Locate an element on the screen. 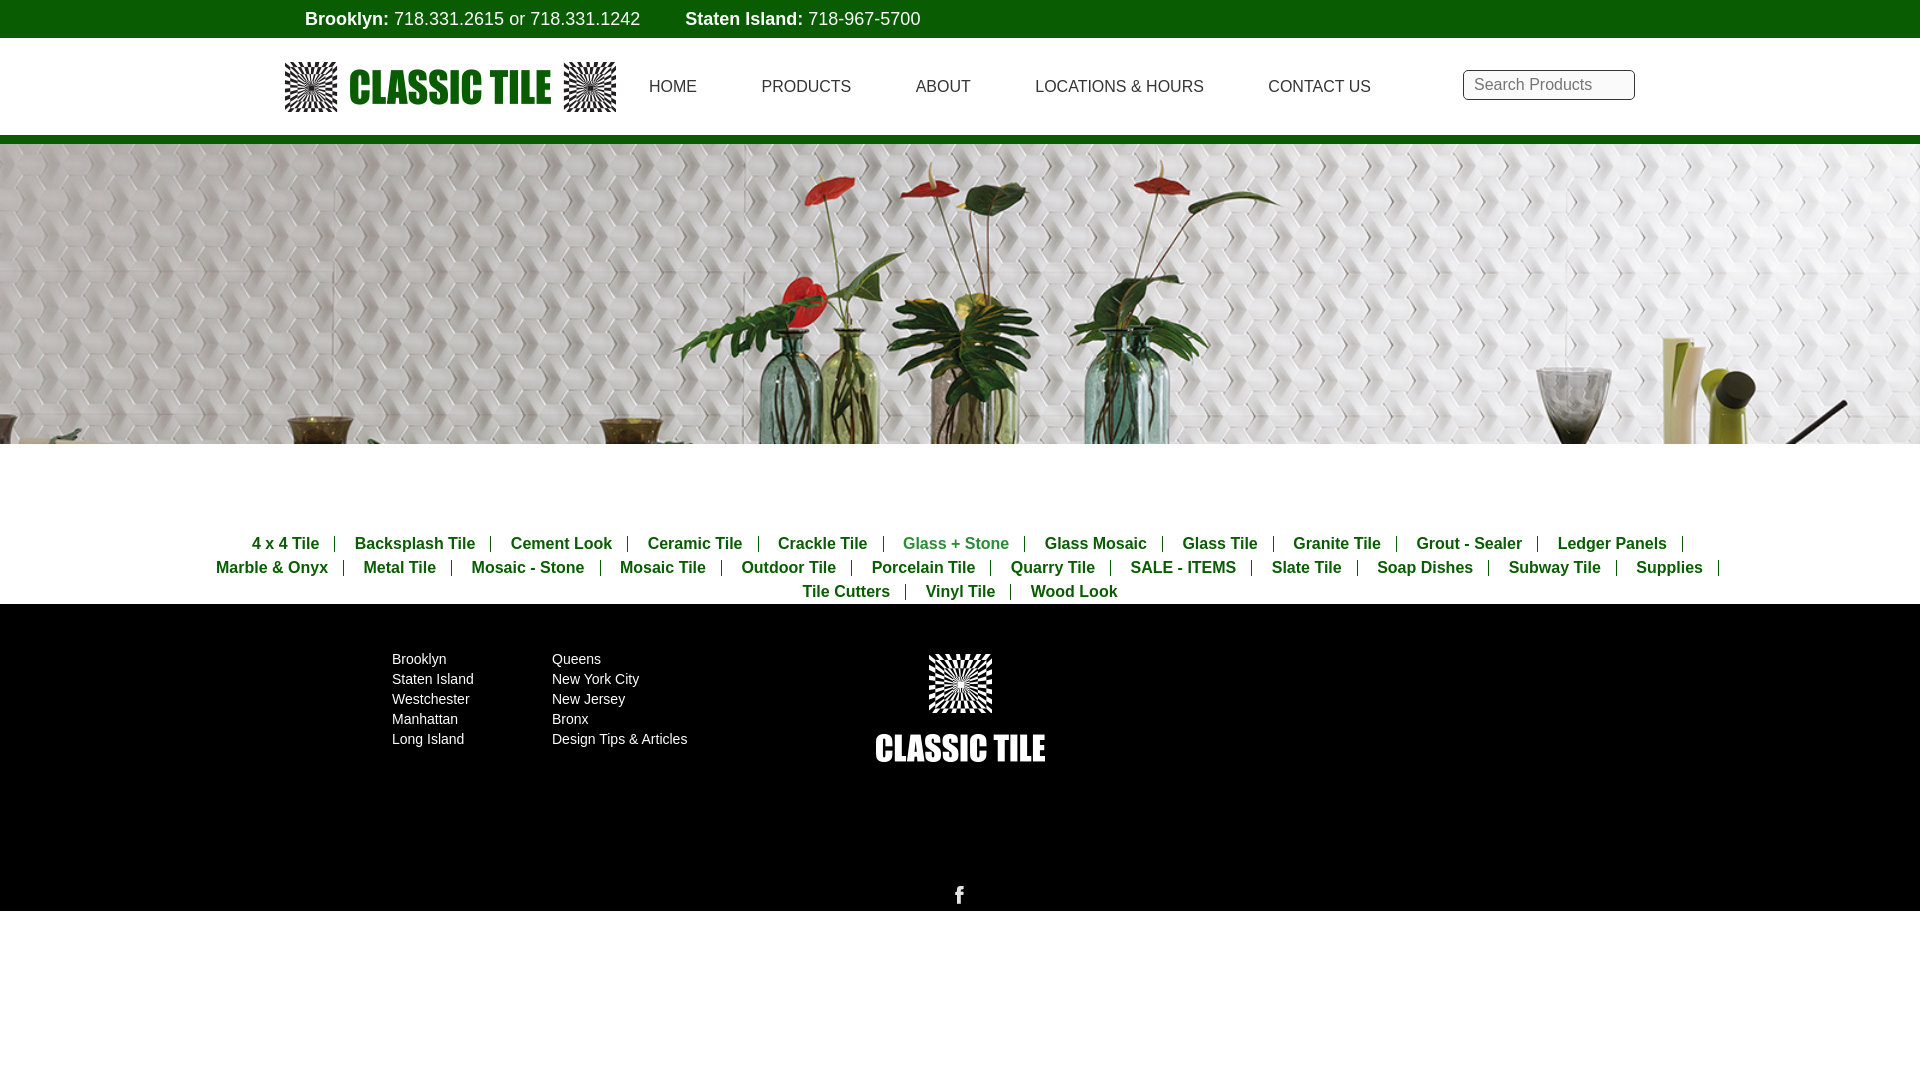 This screenshot has width=1920, height=1080. 718-967-5700 is located at coordinates (864, 18).